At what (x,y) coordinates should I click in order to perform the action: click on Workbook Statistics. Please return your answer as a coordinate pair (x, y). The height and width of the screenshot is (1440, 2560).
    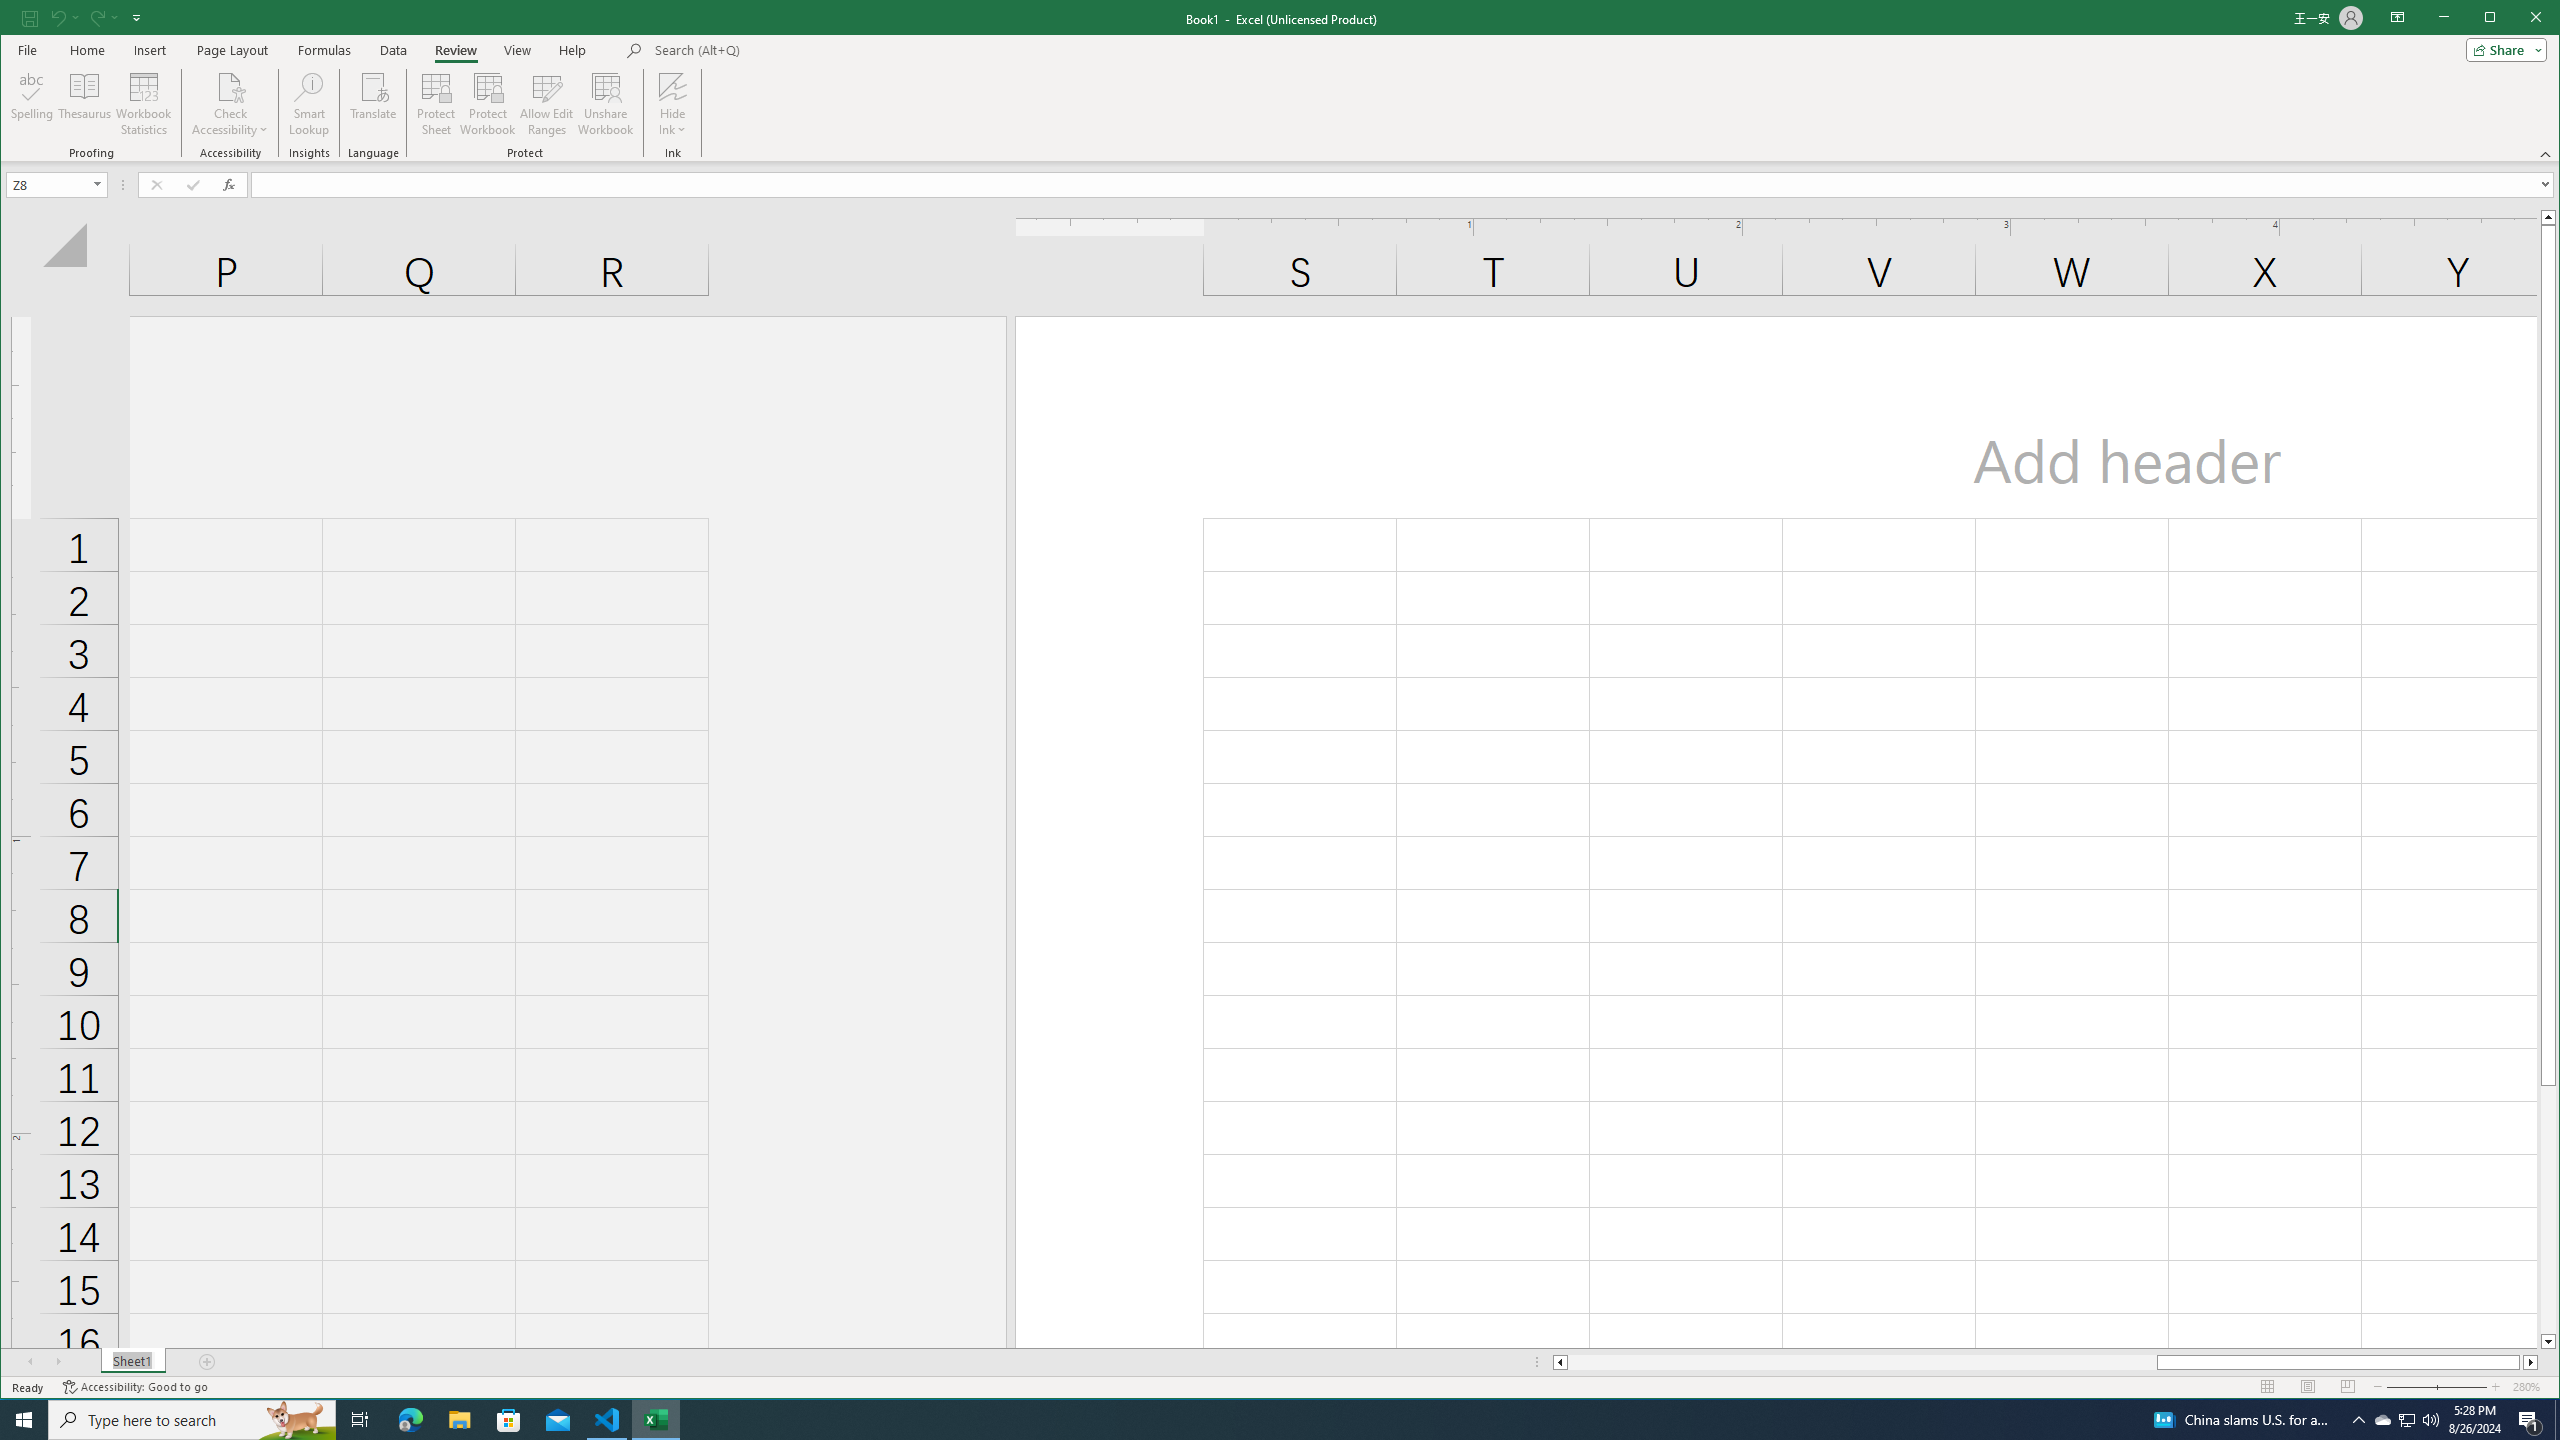
    Looking at the image, I should click on (144, 104).